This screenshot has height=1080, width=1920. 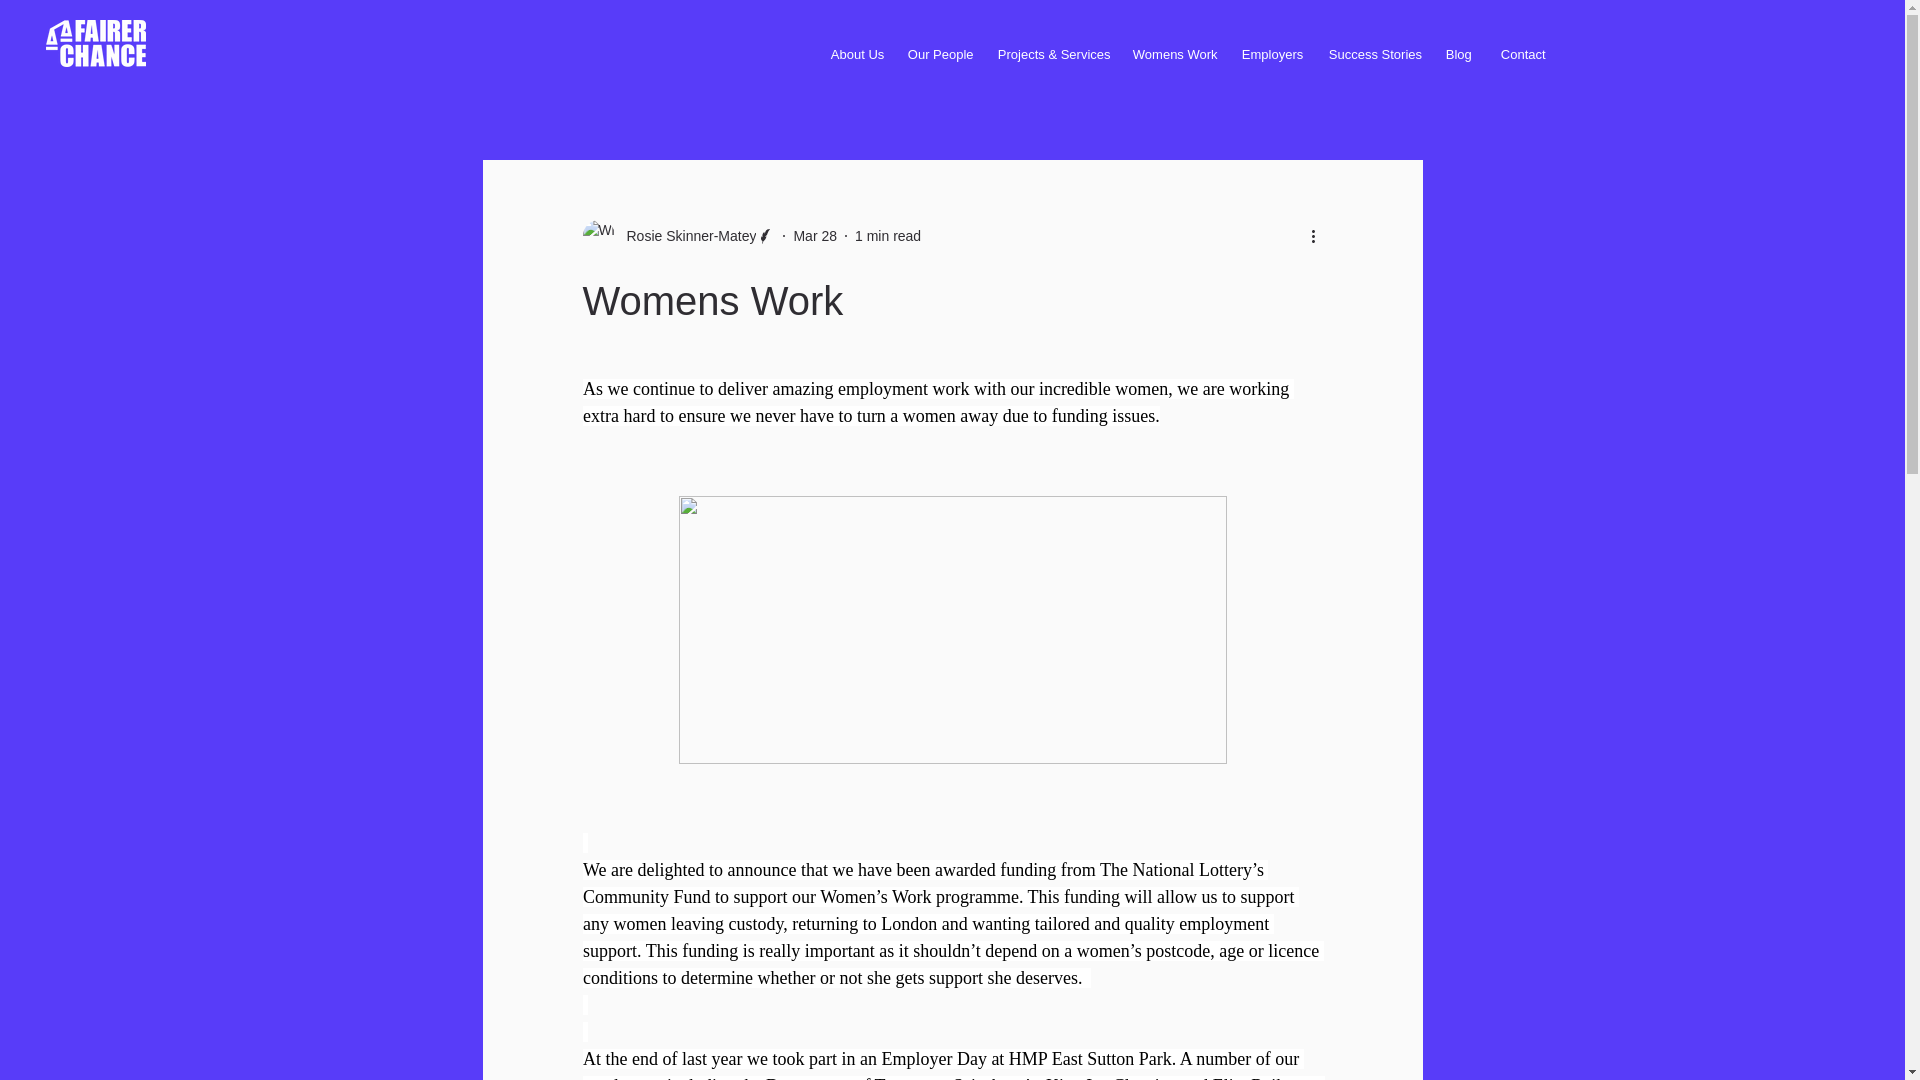 What do you see at coordinates (1458, 54) in the screenshot?
I see `Blog` at bounding box center [1458, 54].